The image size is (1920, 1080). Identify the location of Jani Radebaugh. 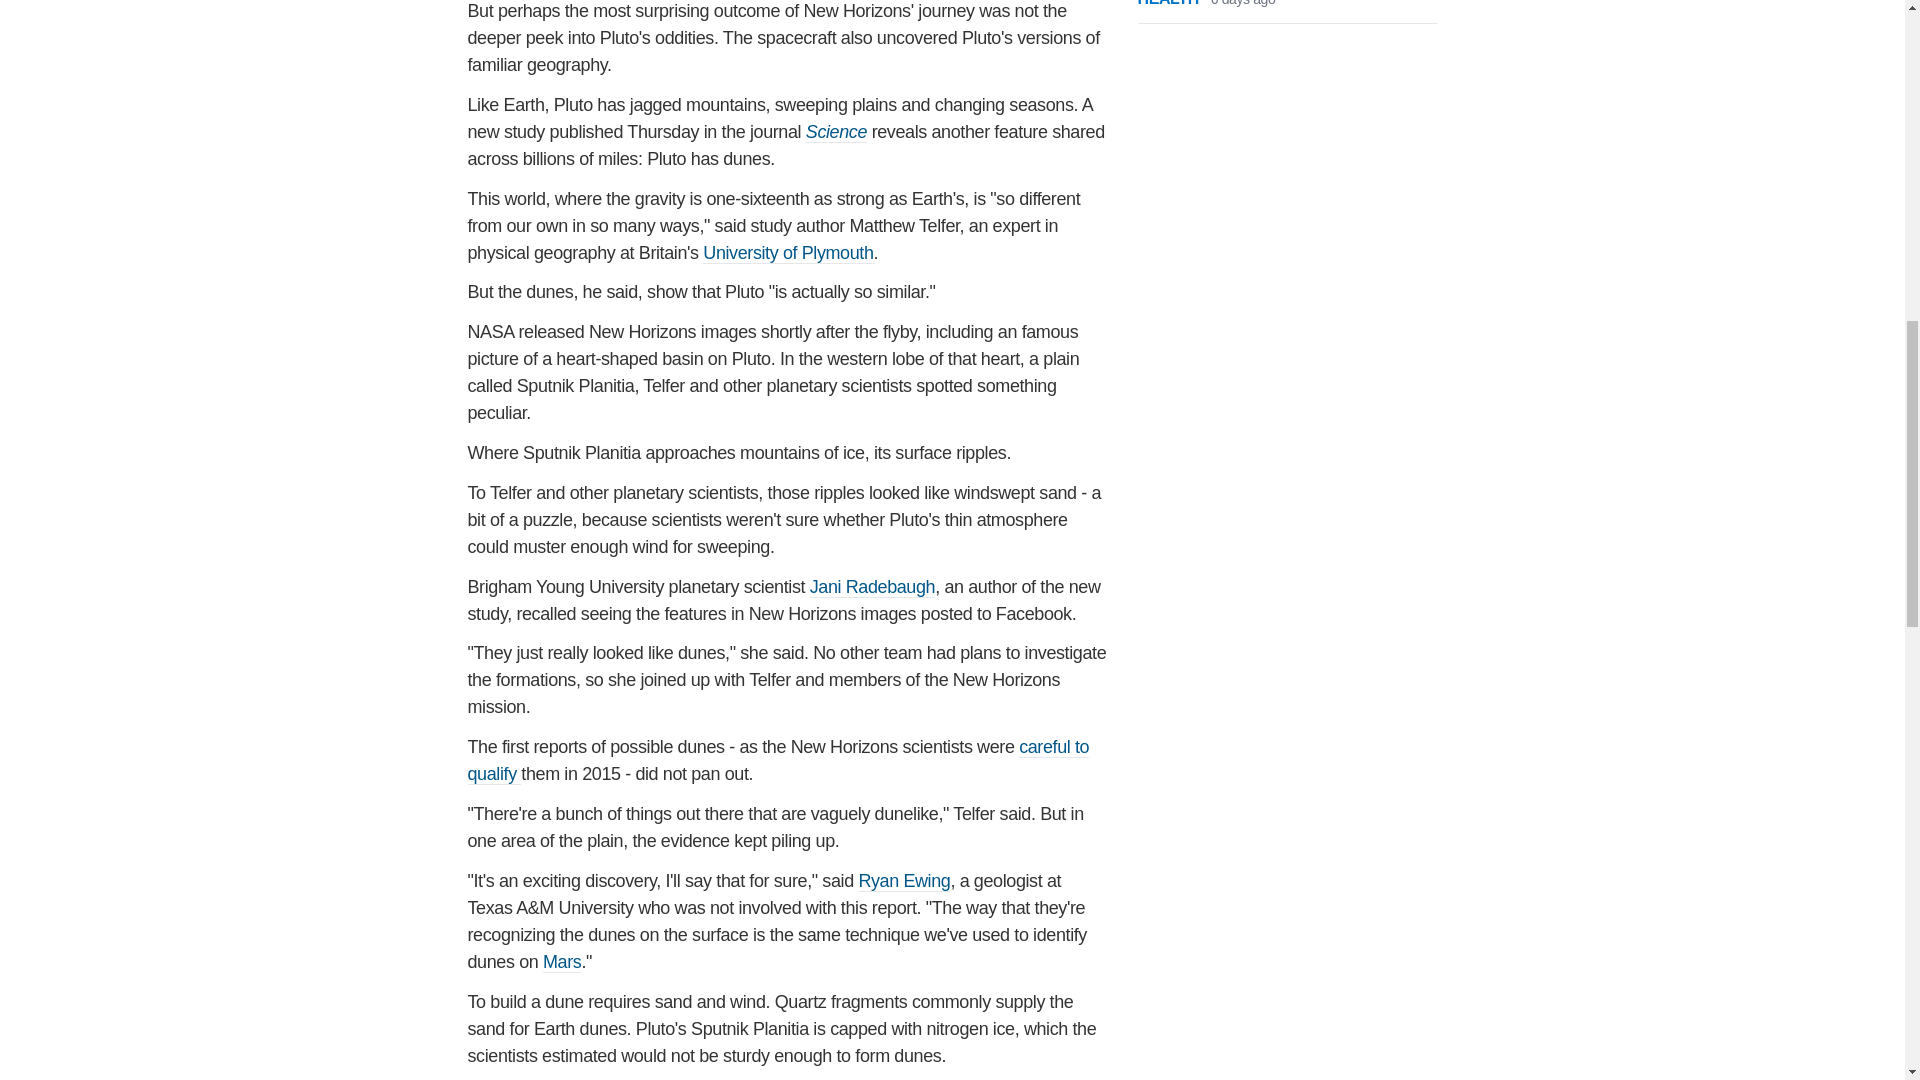
(873, 587).